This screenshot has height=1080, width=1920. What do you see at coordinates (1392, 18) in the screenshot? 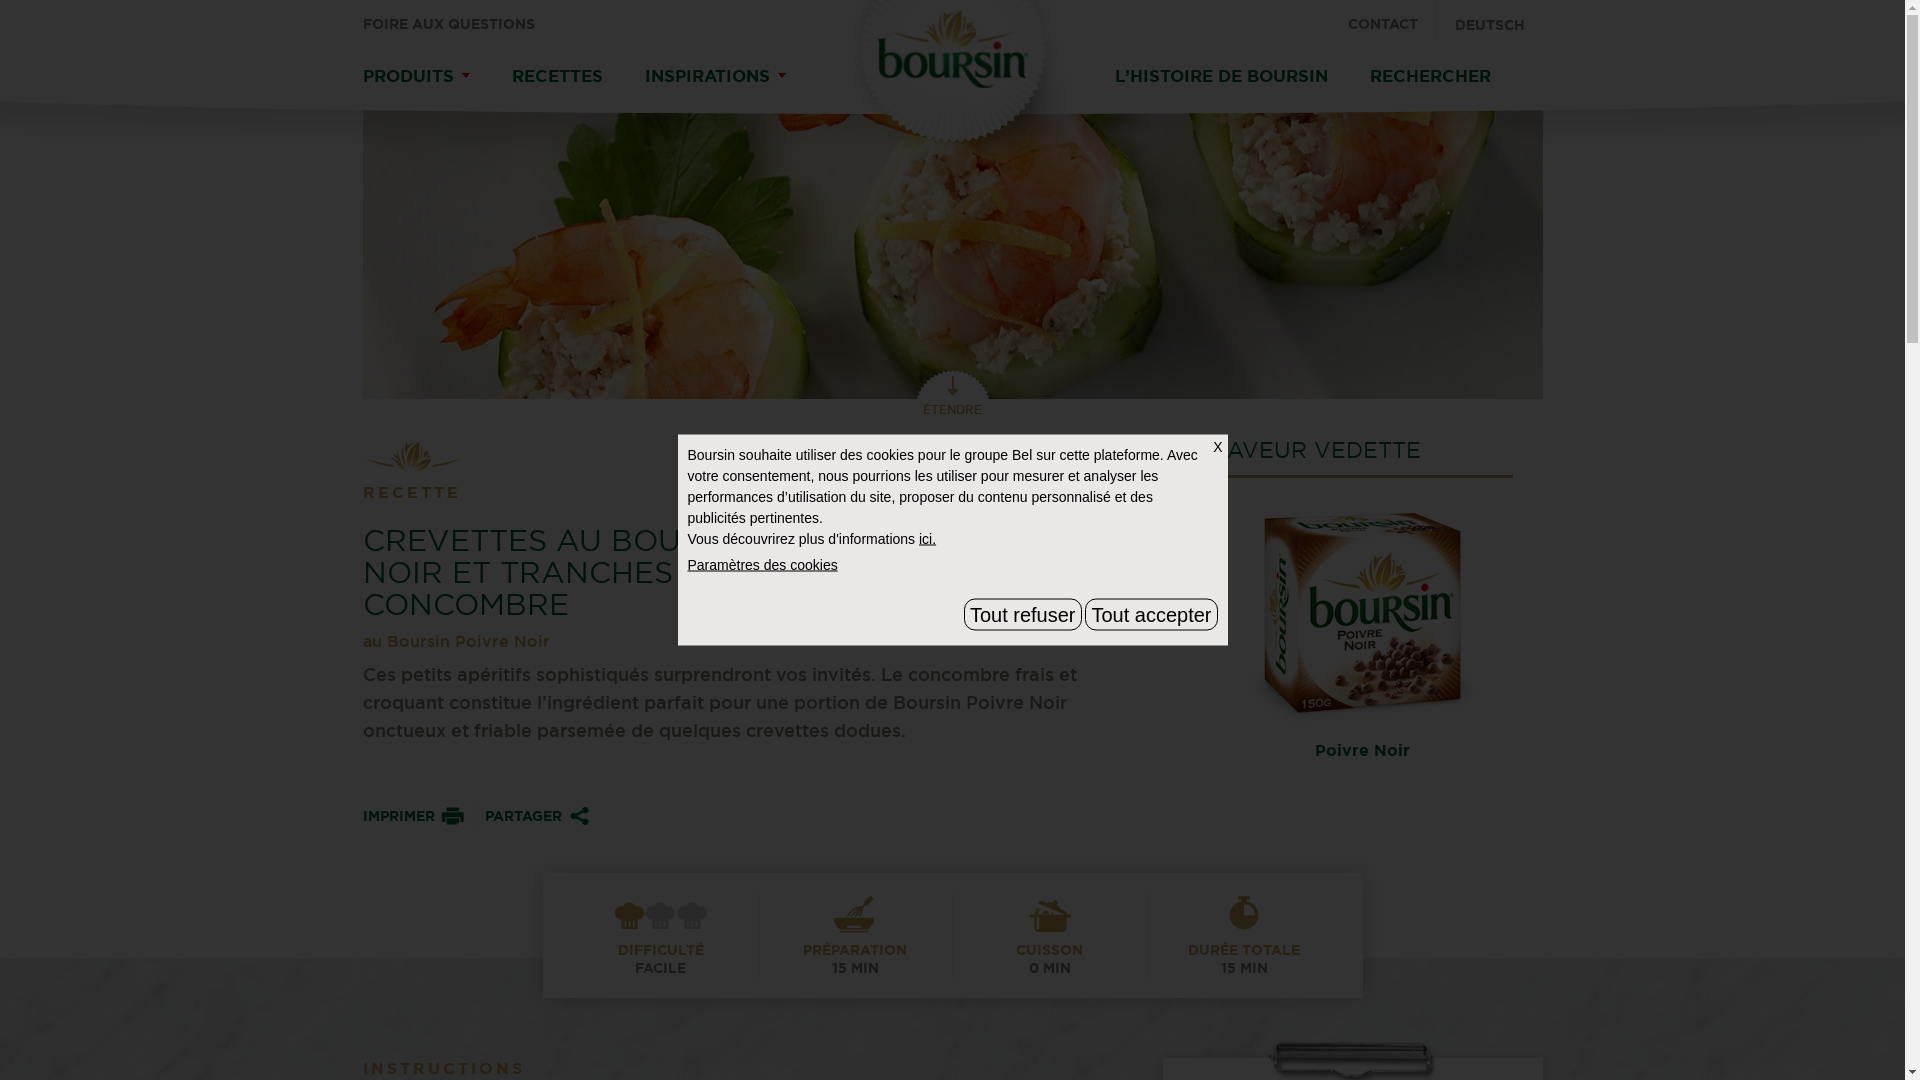
I see `CONTACT` at bounding box center [1392, 18].